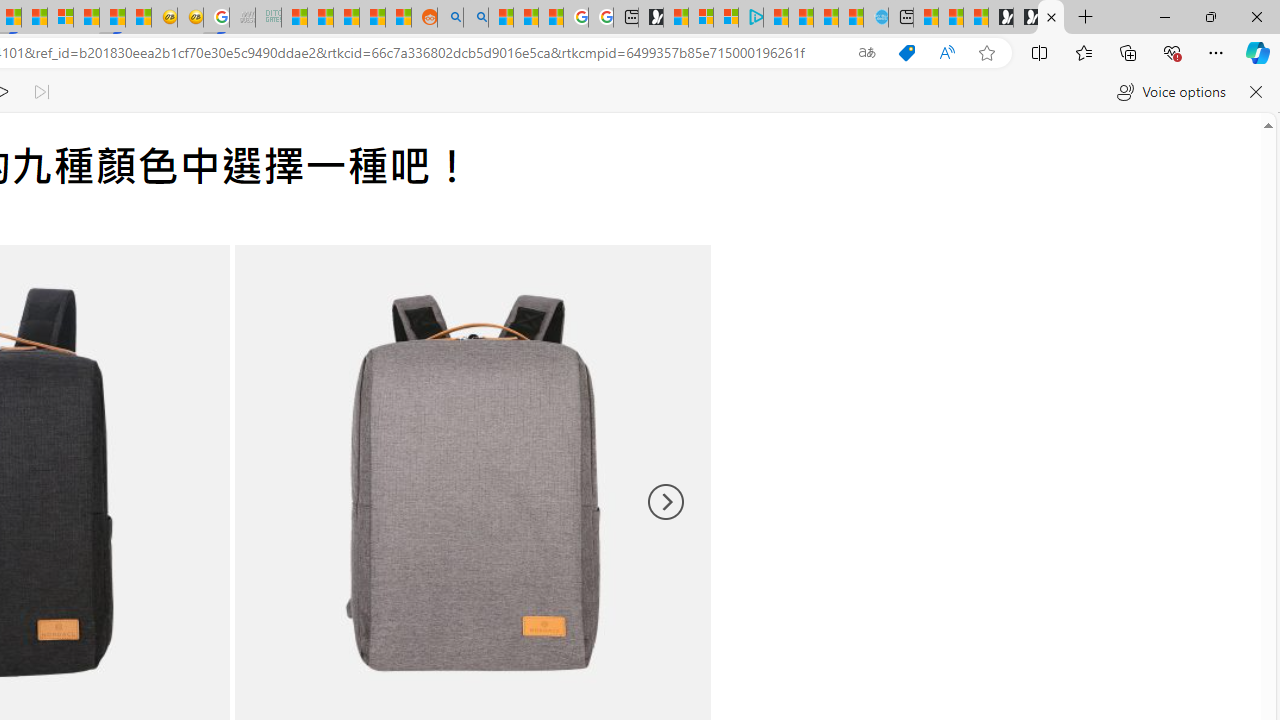 The image size is (1280, 720). I want to click on Collections, so click(1128, 52).